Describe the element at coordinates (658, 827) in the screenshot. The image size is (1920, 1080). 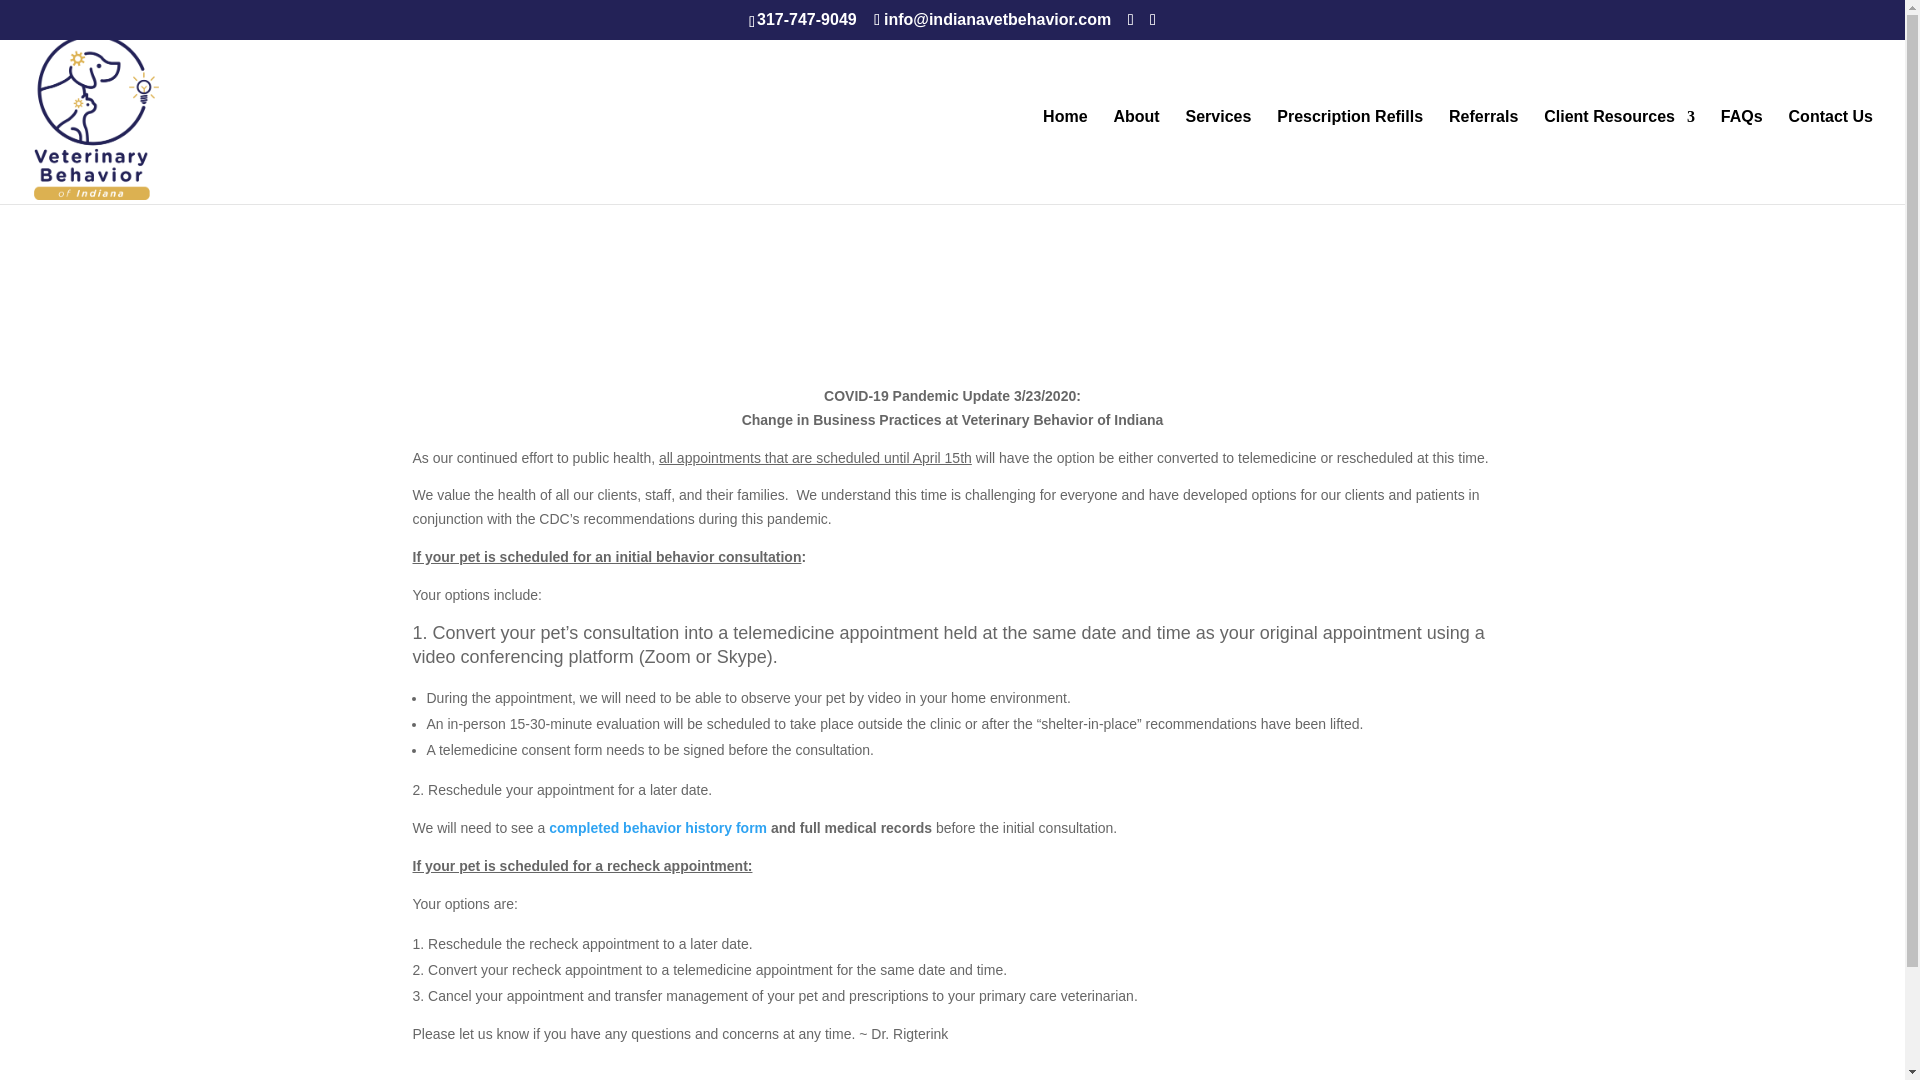
I see `completed behavior history form` at that location.